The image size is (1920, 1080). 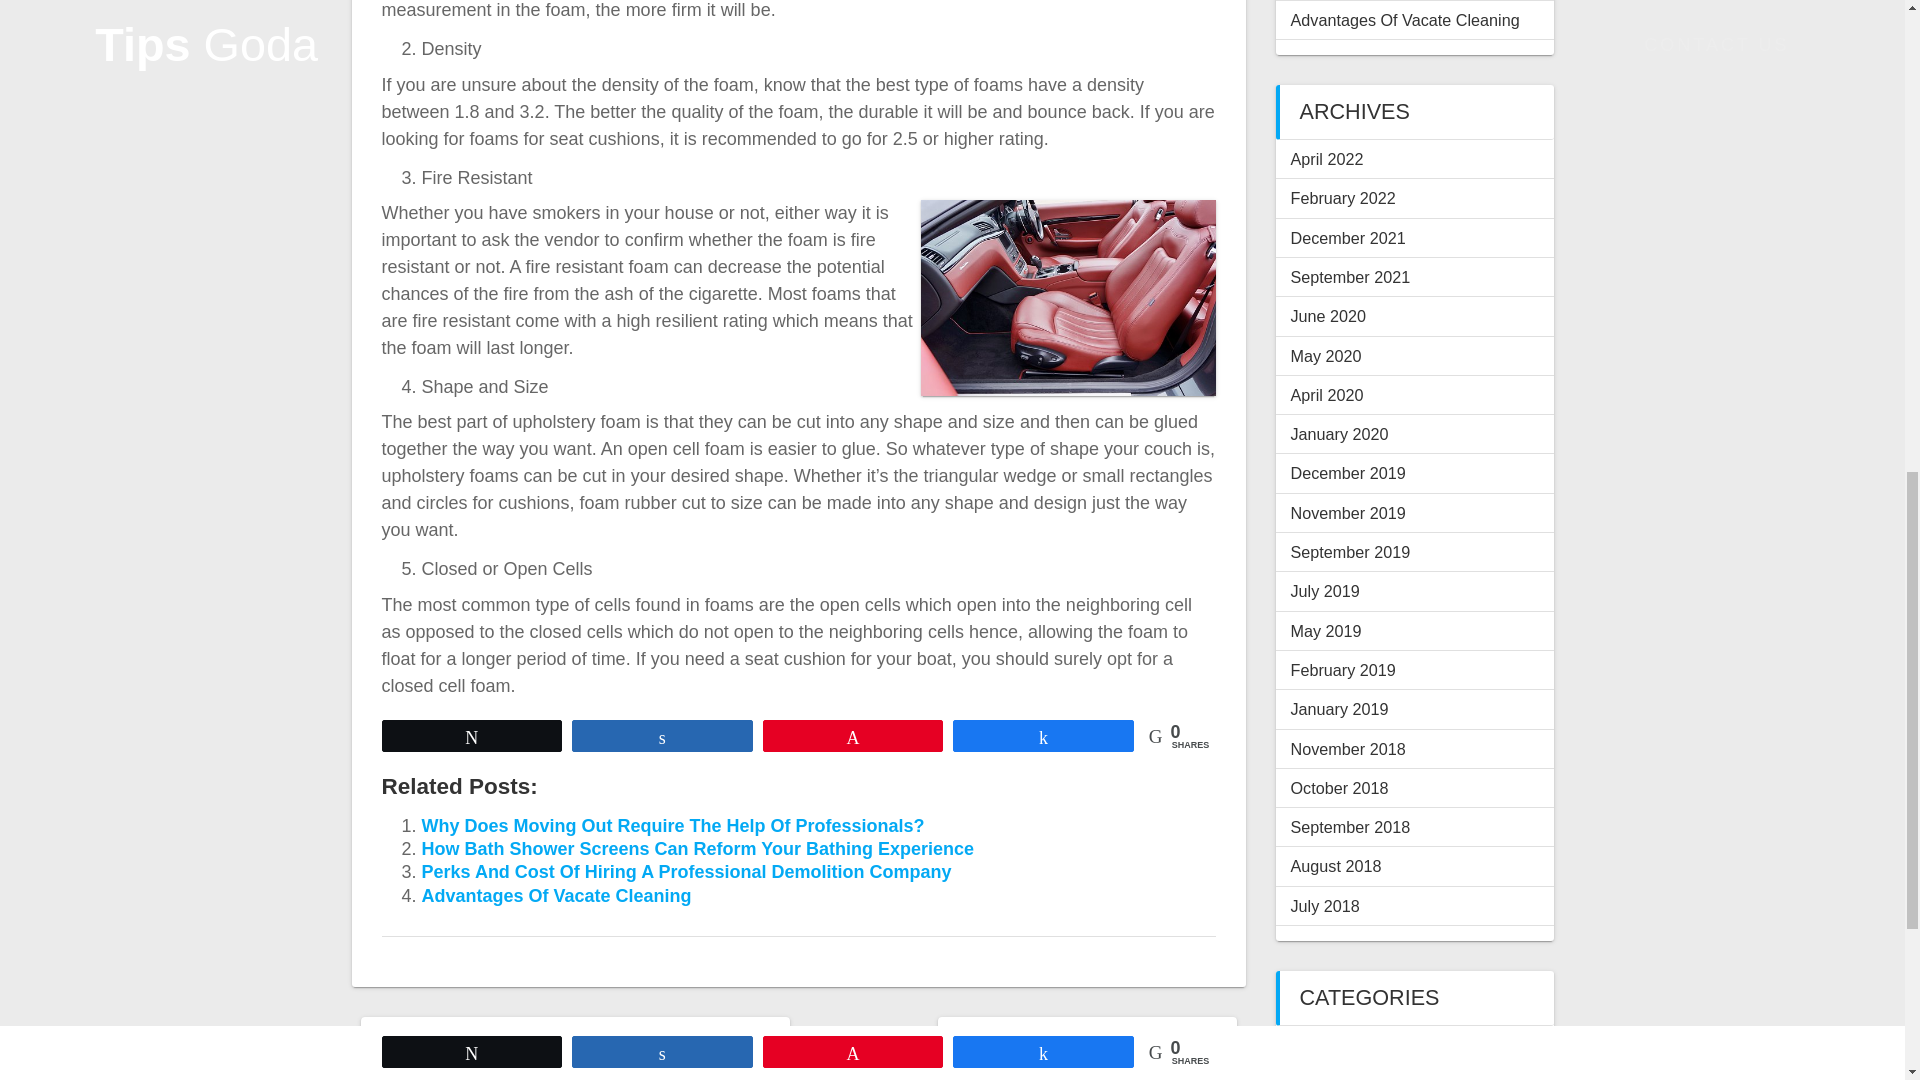 I want to click on September 2019, so click(x=1350, y=552).